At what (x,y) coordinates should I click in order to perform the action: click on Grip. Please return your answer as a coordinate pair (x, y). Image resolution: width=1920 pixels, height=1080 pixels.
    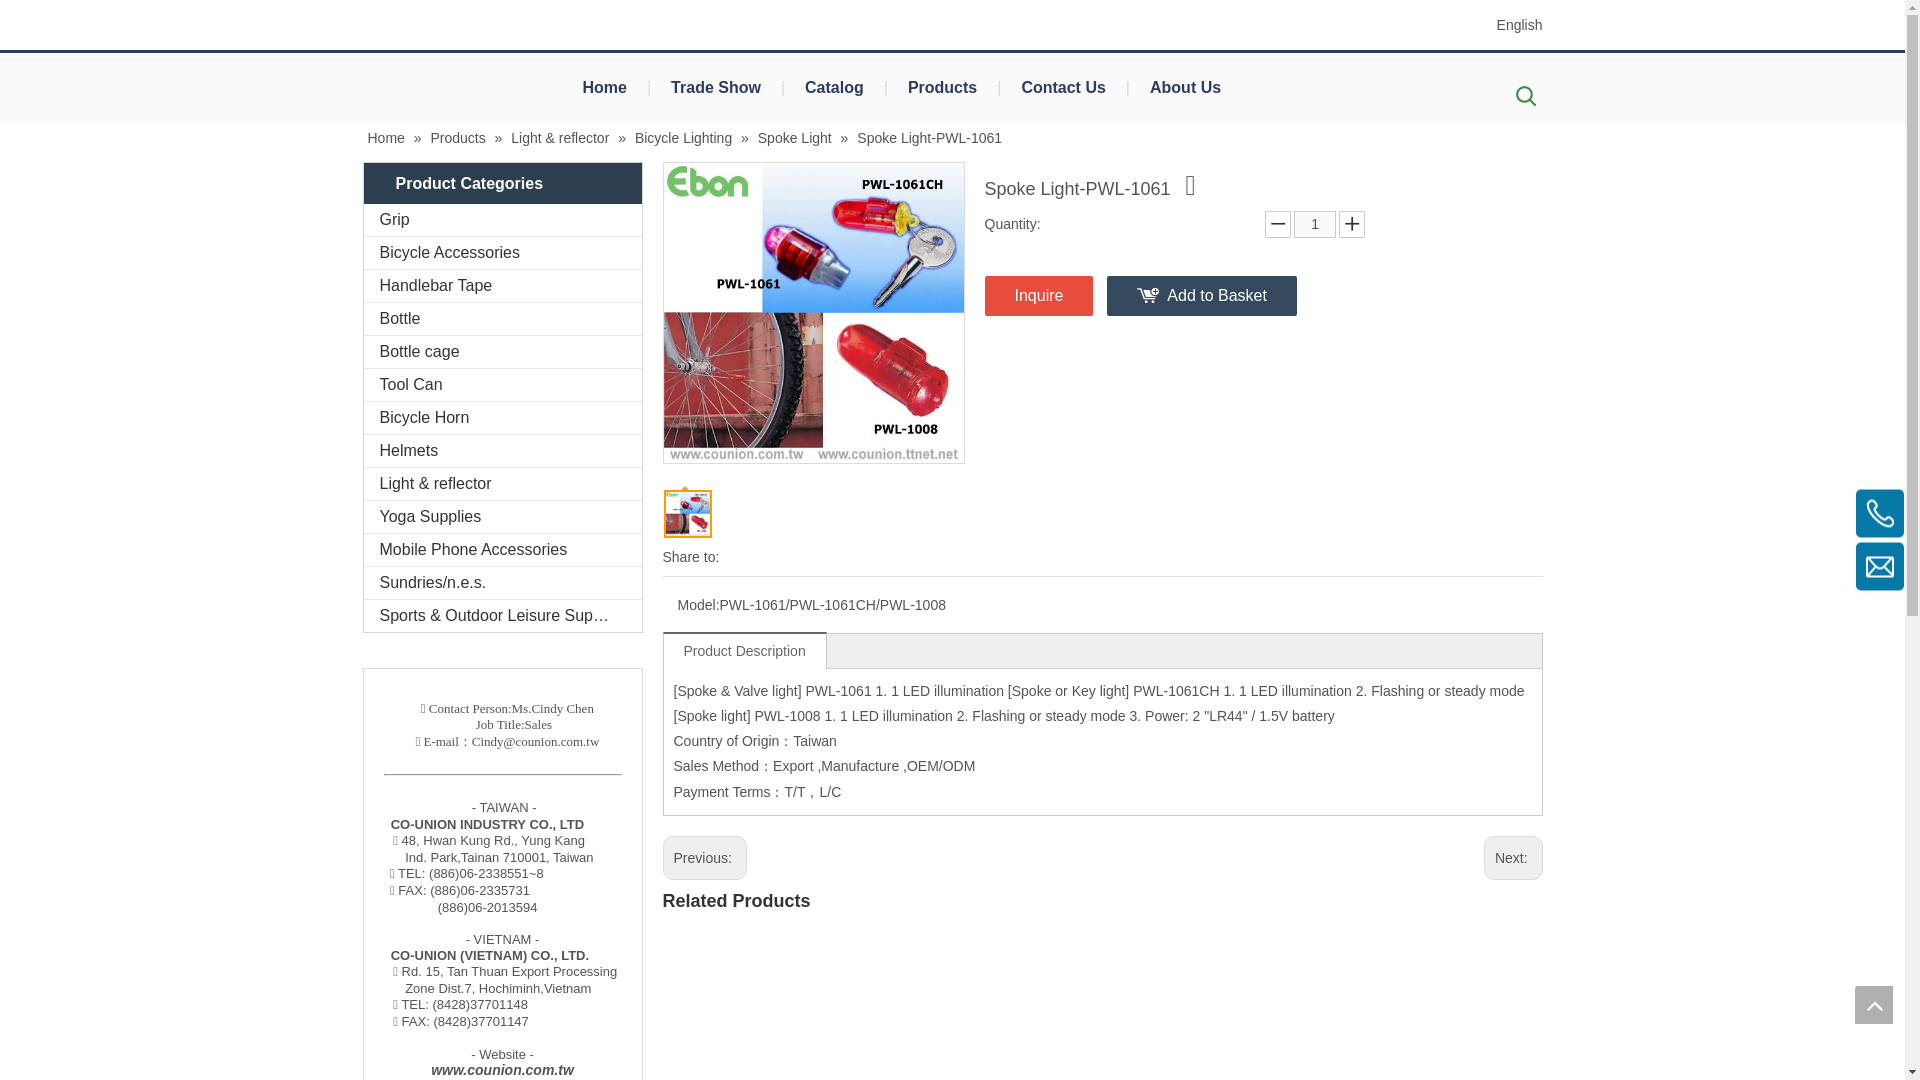
    Looking at the image, I should click on (502, 220).